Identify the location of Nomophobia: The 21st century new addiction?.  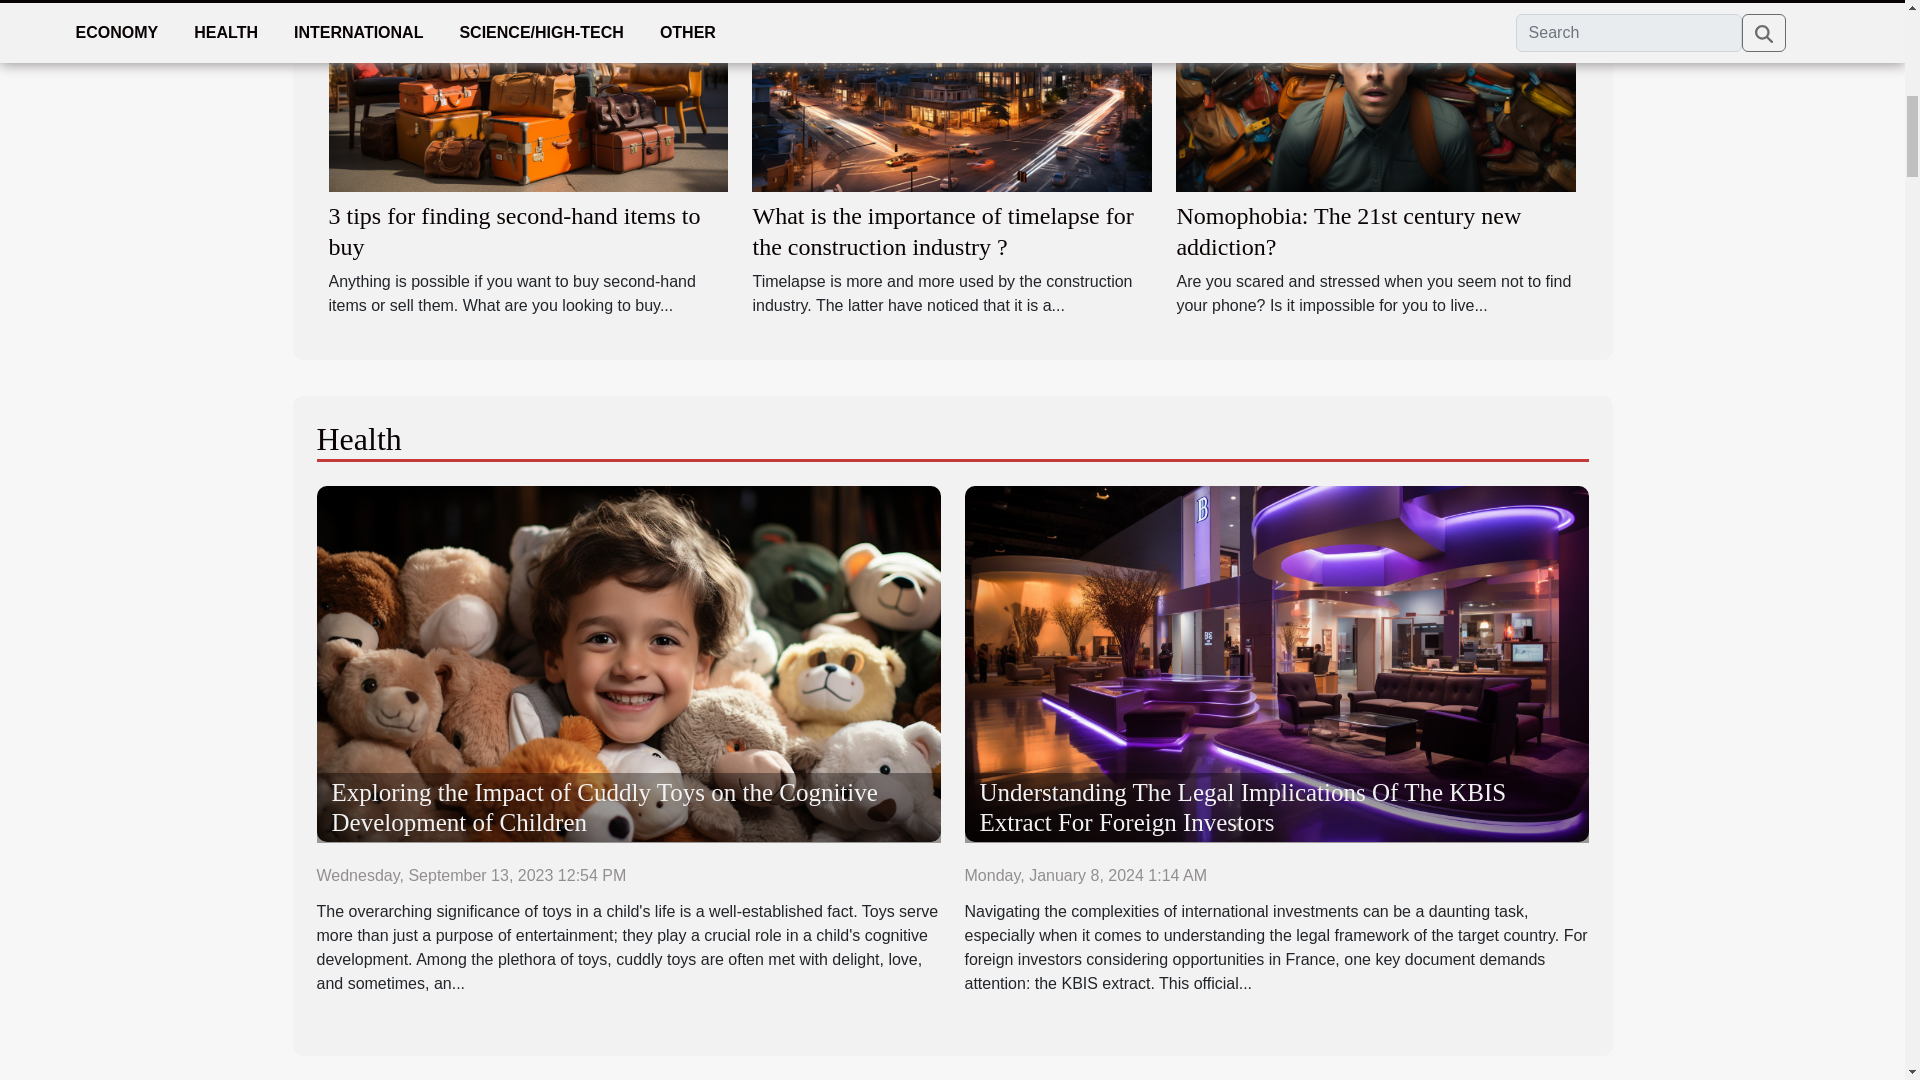
(1376, 76).